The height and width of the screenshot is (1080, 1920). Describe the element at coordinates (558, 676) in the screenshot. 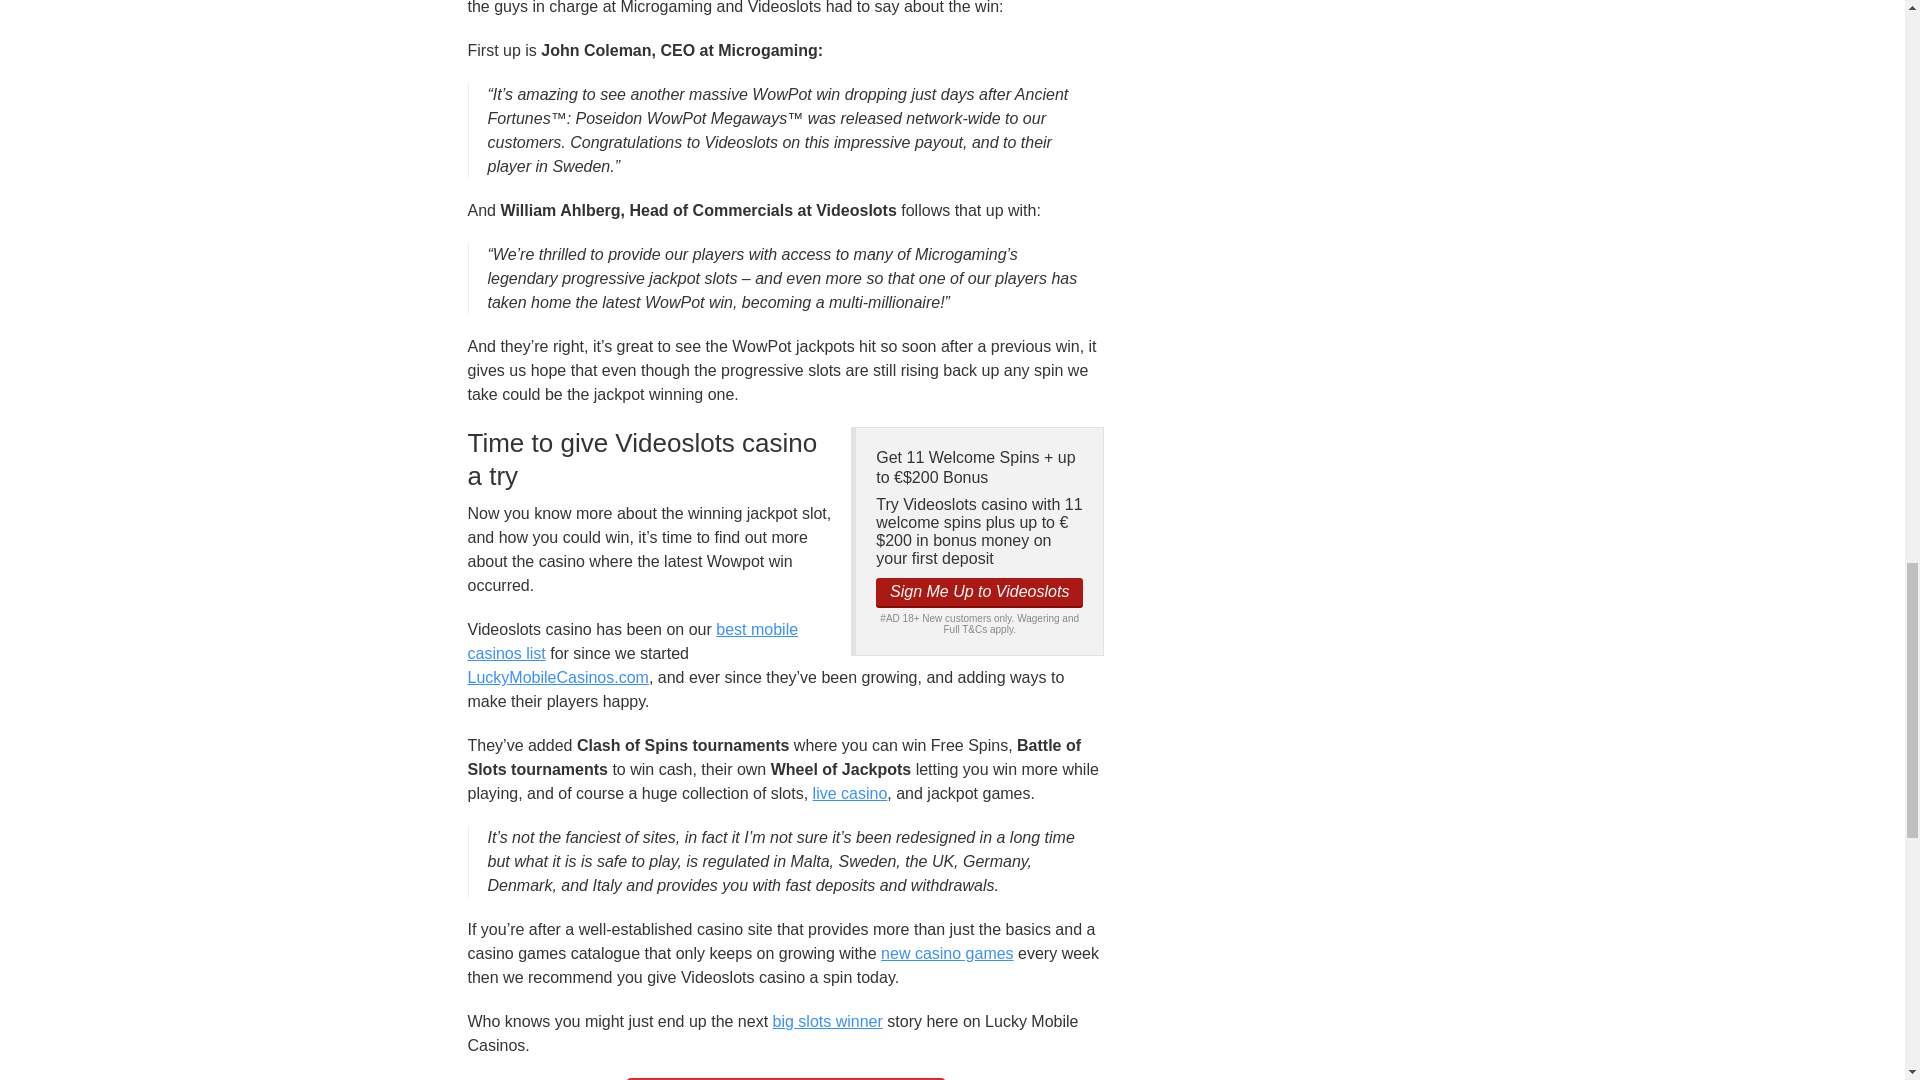

I see `LuckyMobileCasinos.com` at that location.